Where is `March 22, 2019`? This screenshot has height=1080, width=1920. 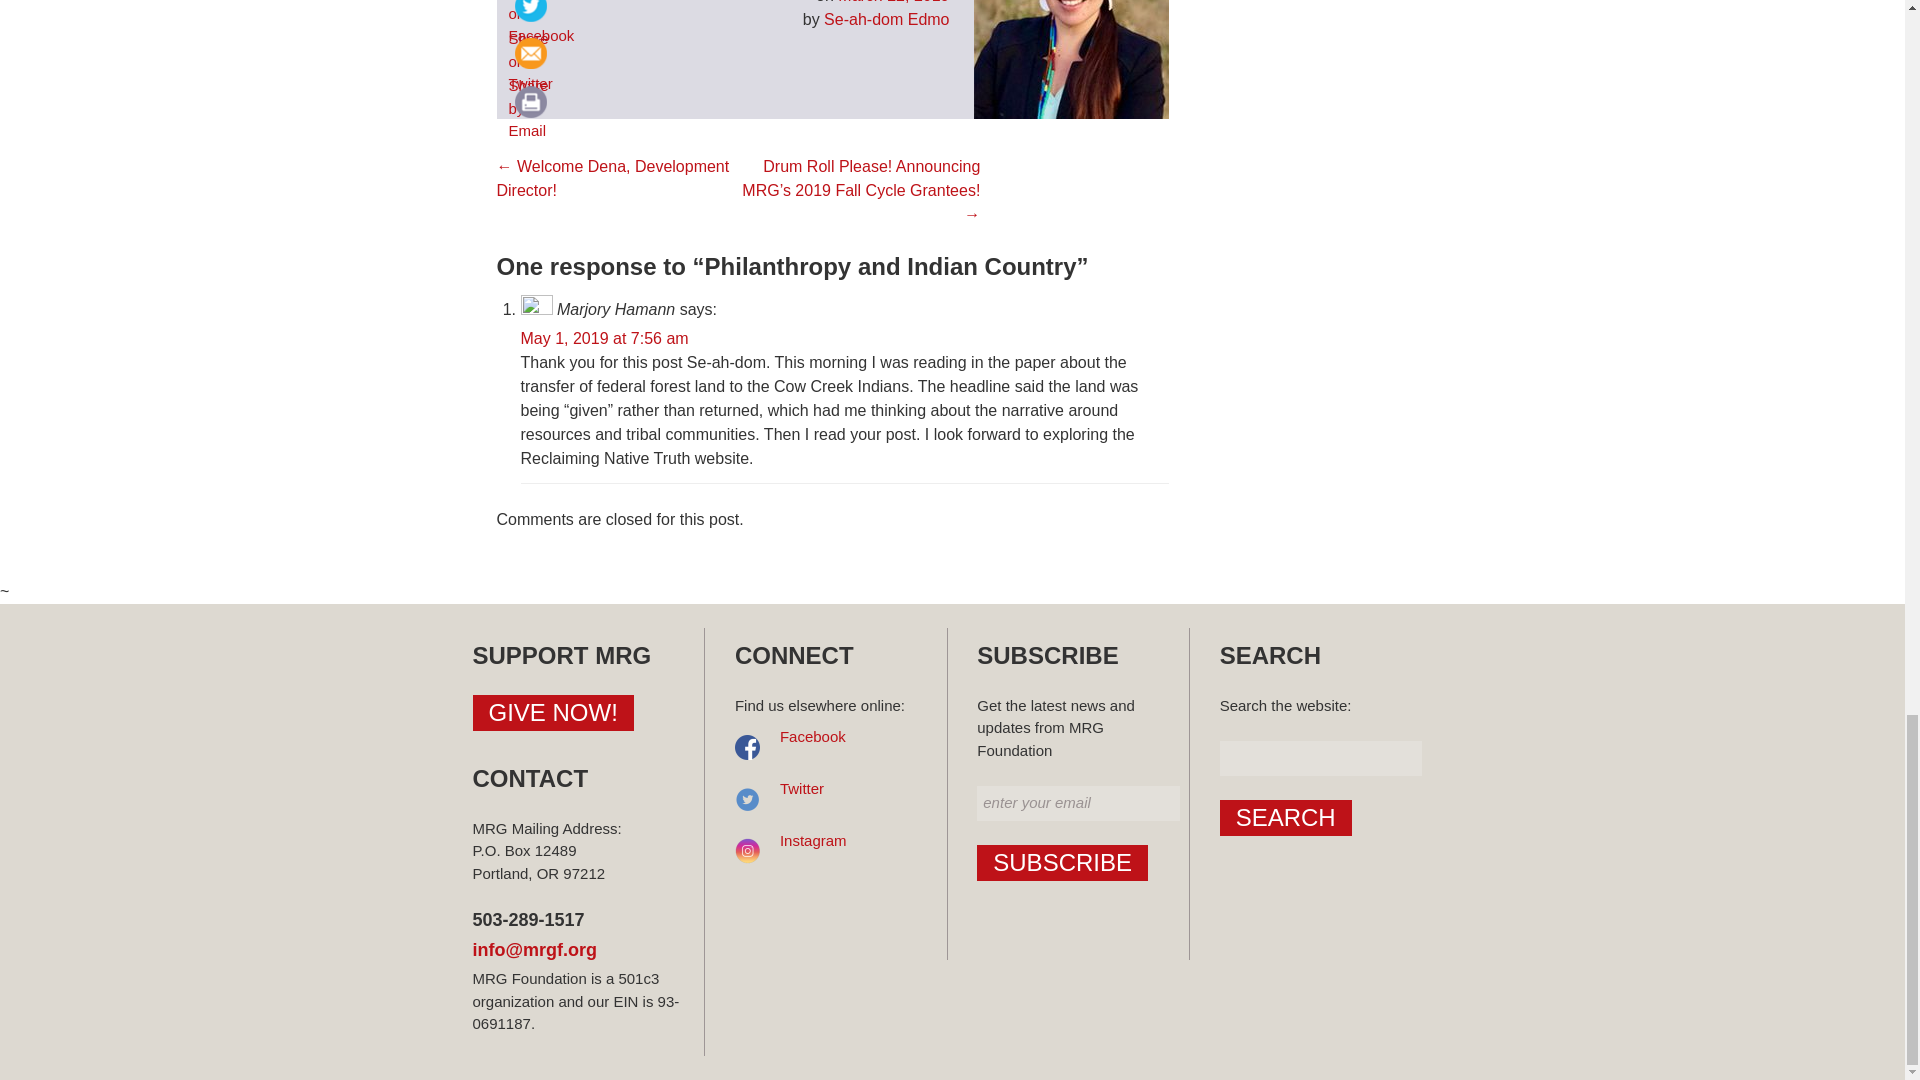
March 22, 2019 is located at coordinates (892, 2).